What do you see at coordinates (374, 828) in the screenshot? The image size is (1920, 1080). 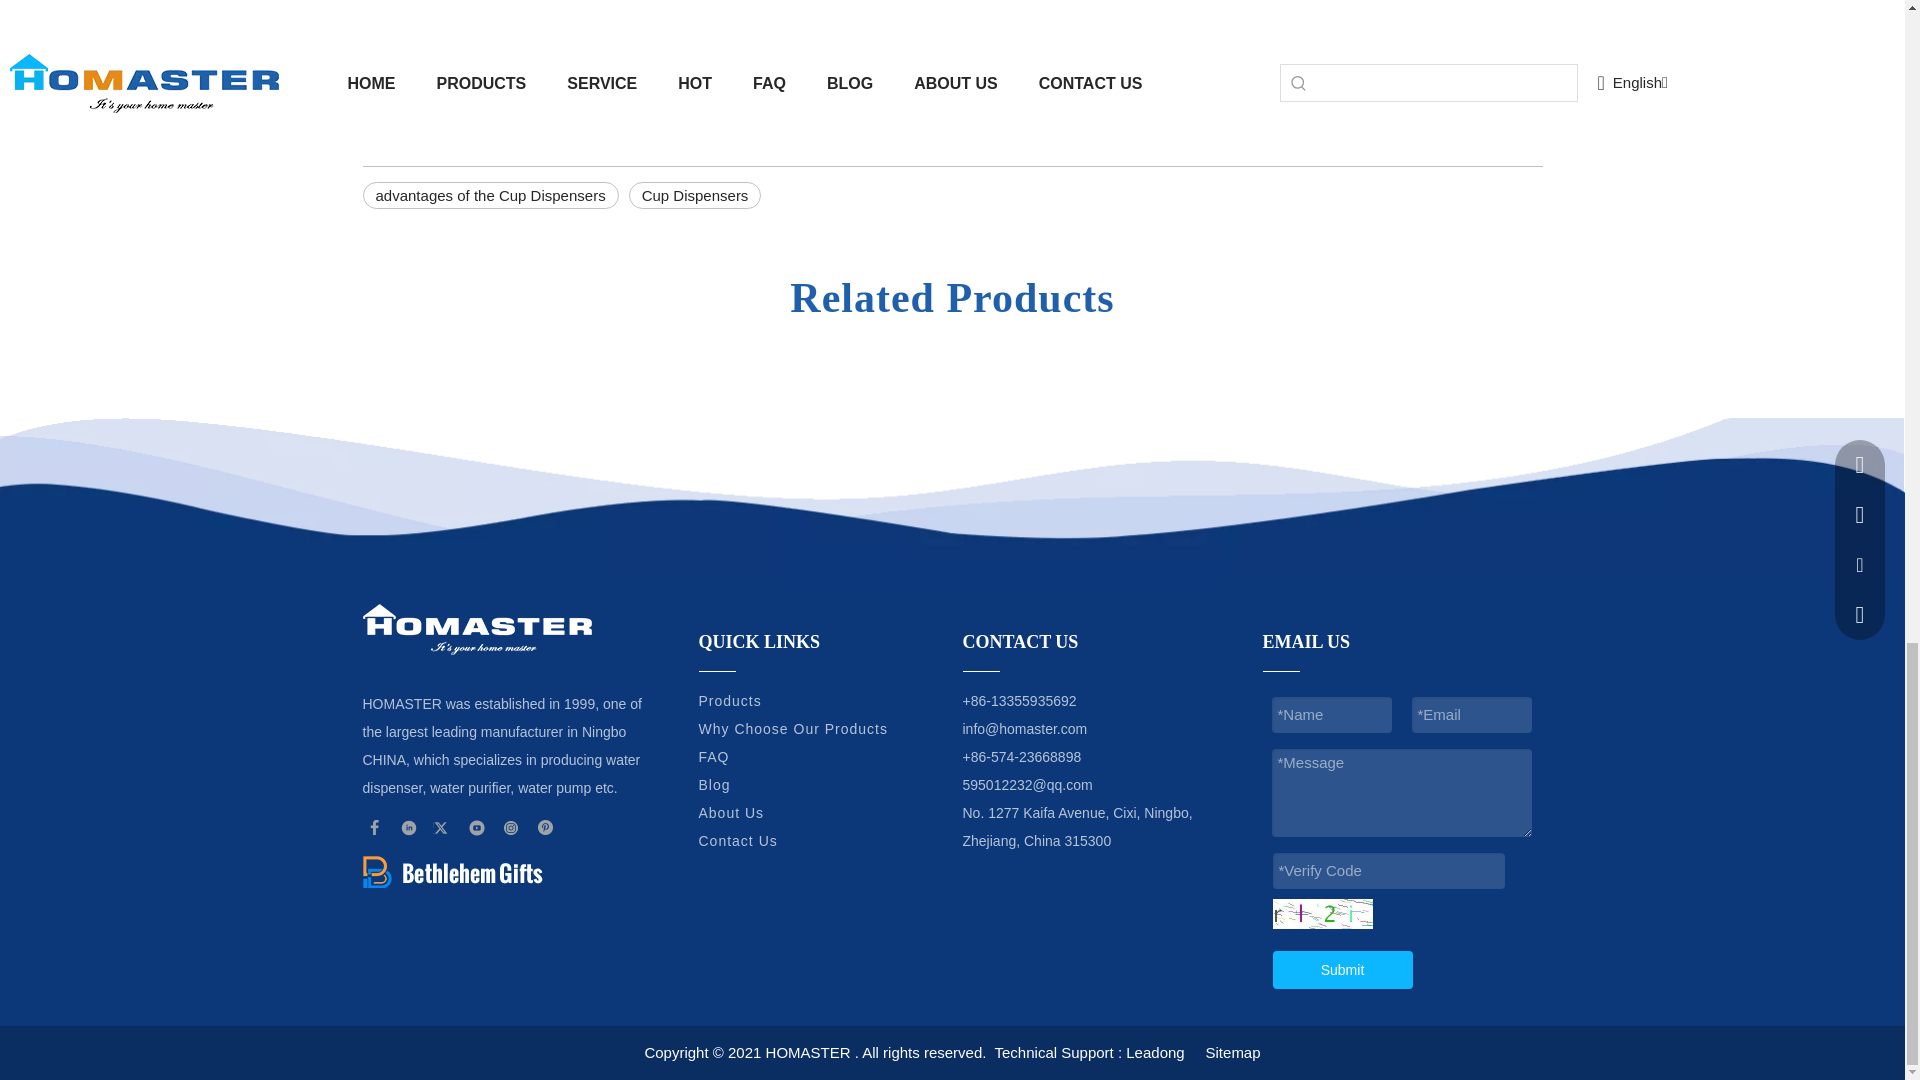 I see `Facebook` at bounding box center [374, 828].